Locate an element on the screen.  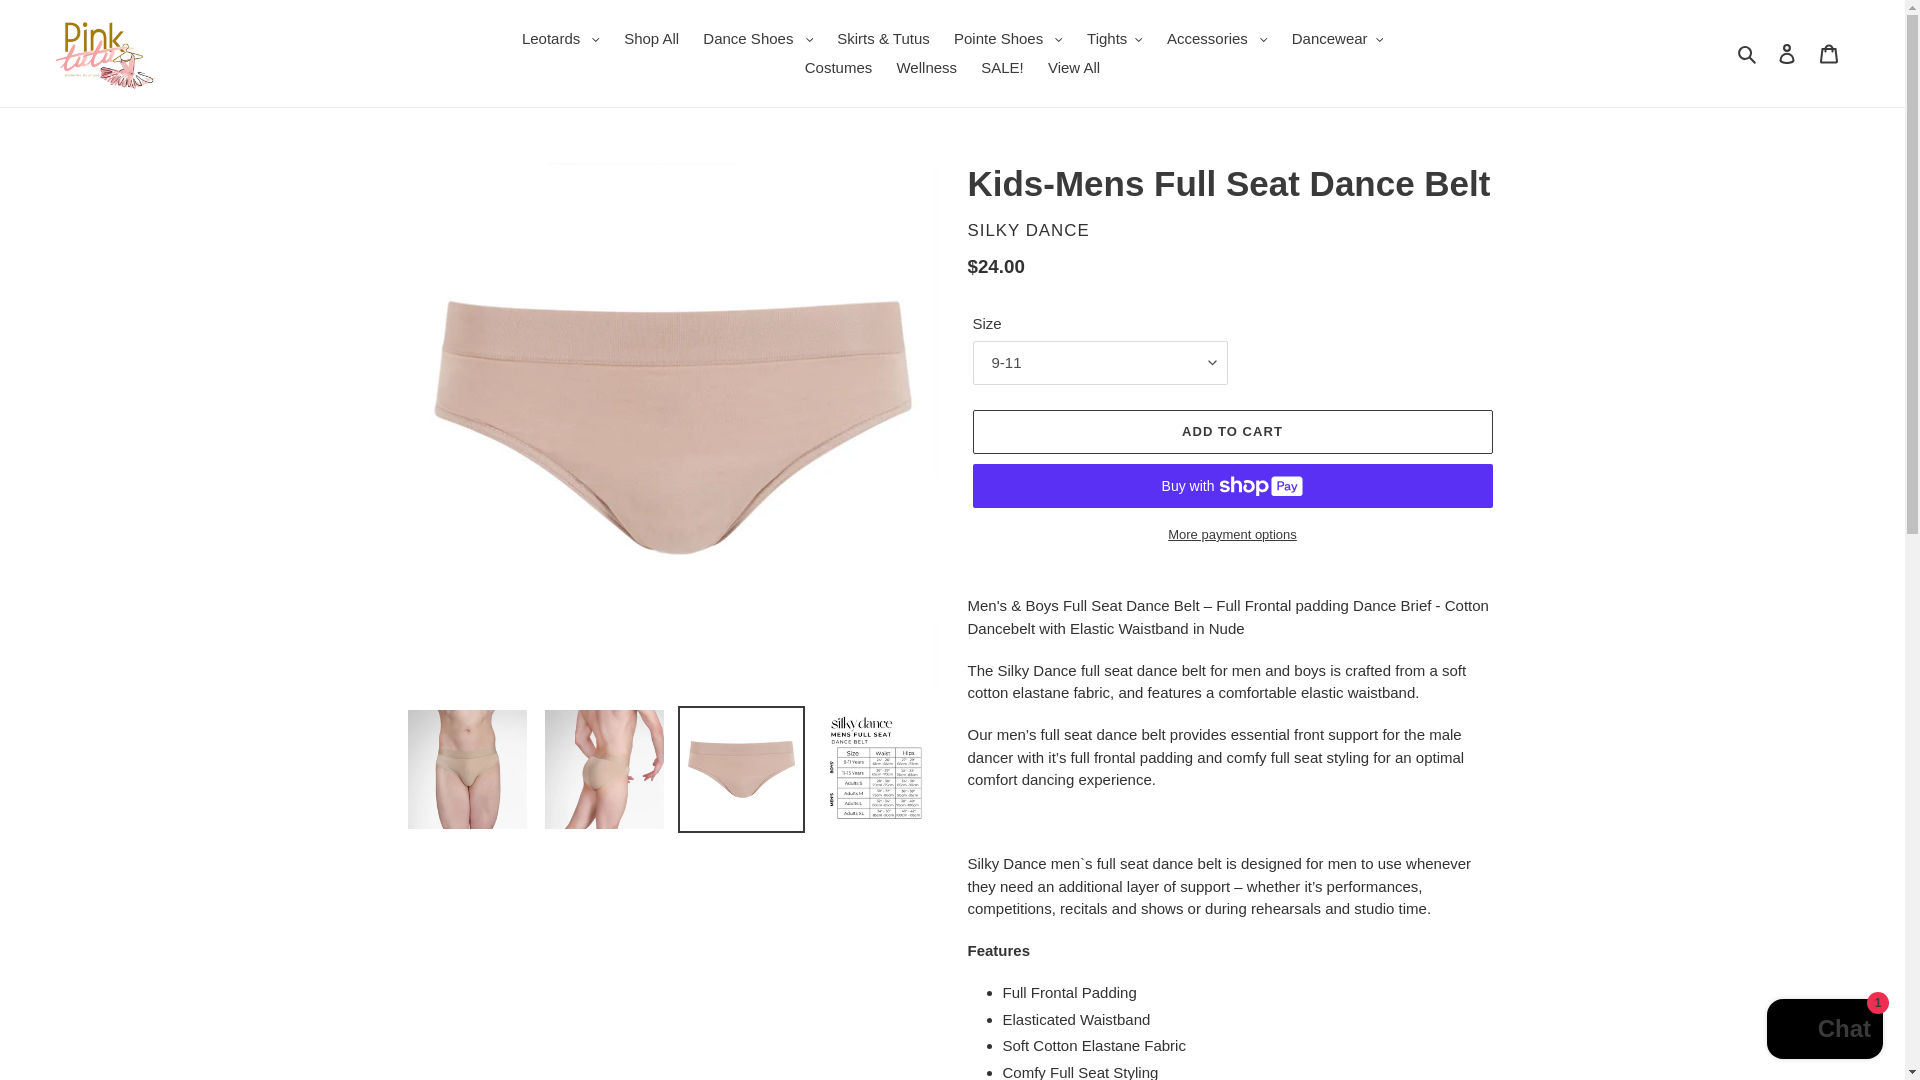
Leotards is located at coordinates (561, 39).